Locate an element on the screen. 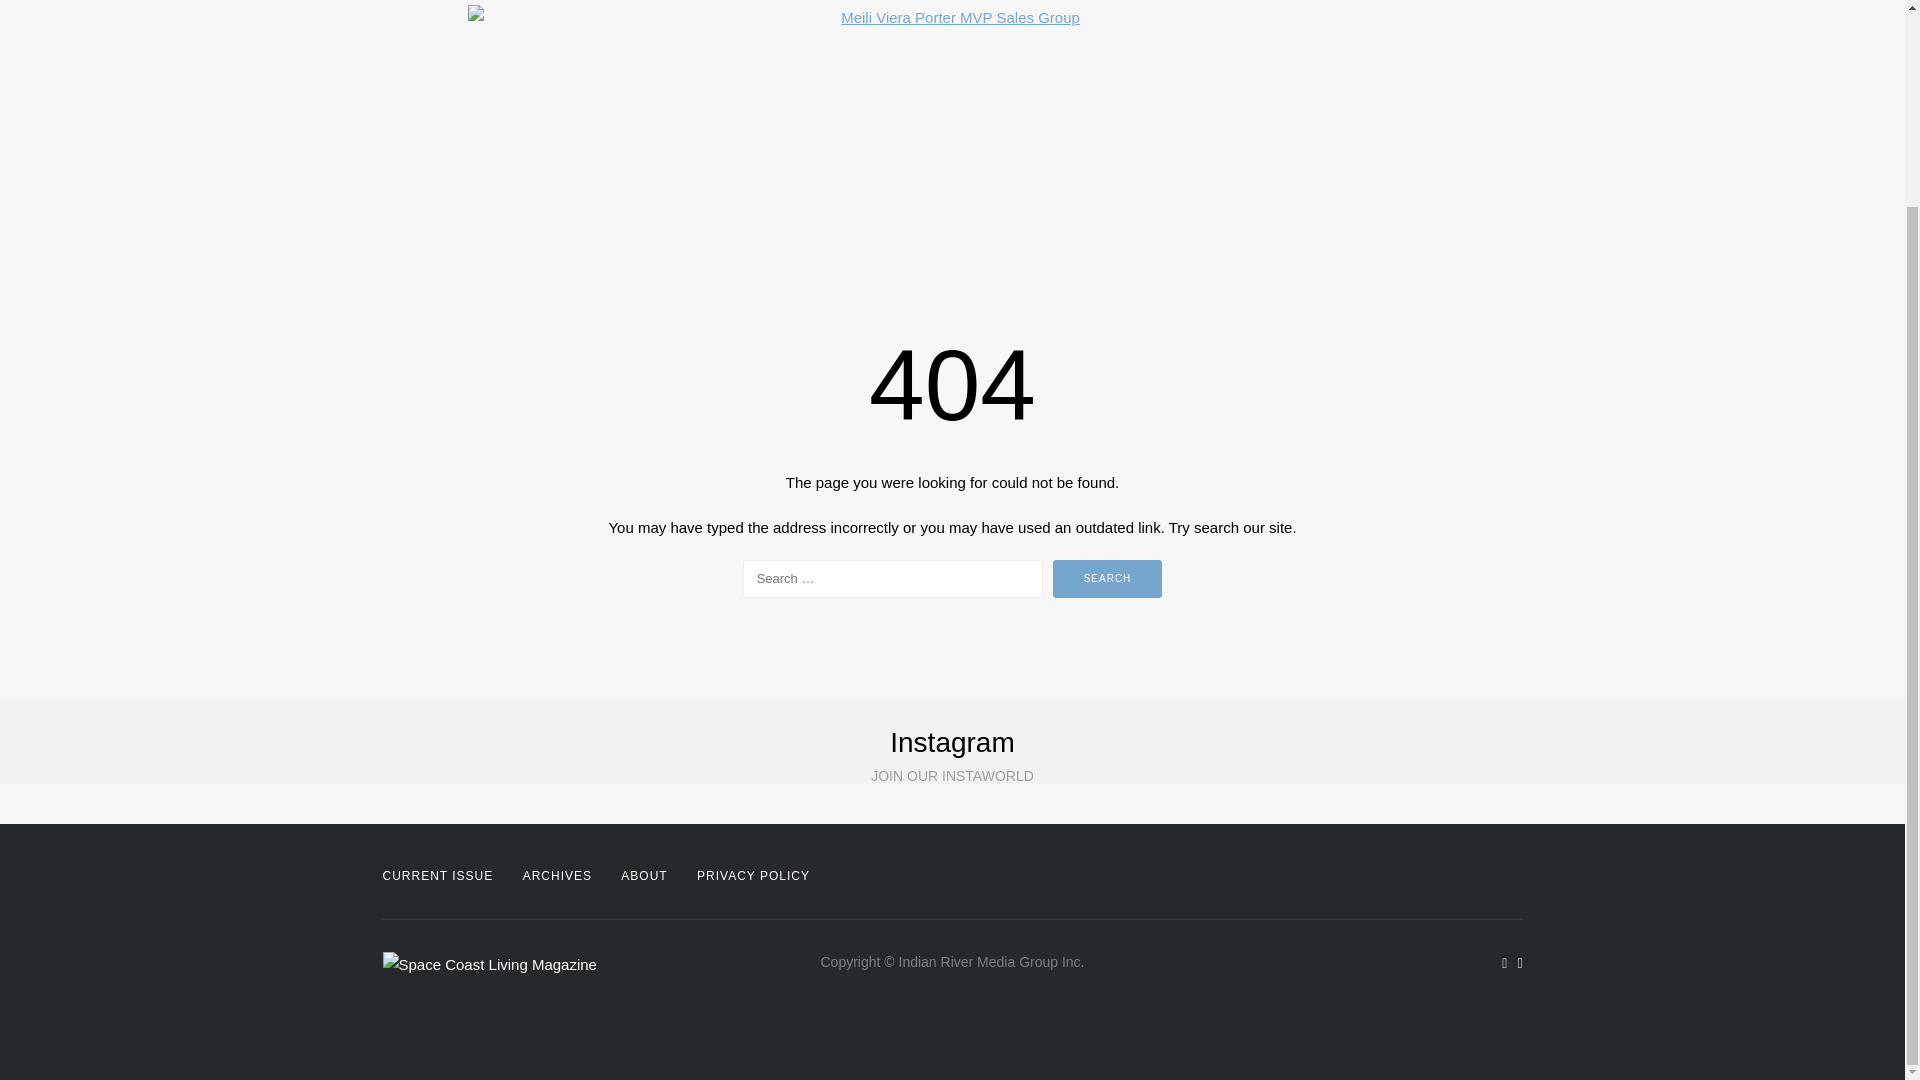  ARCHIVES is located at coordinates (556, 876).